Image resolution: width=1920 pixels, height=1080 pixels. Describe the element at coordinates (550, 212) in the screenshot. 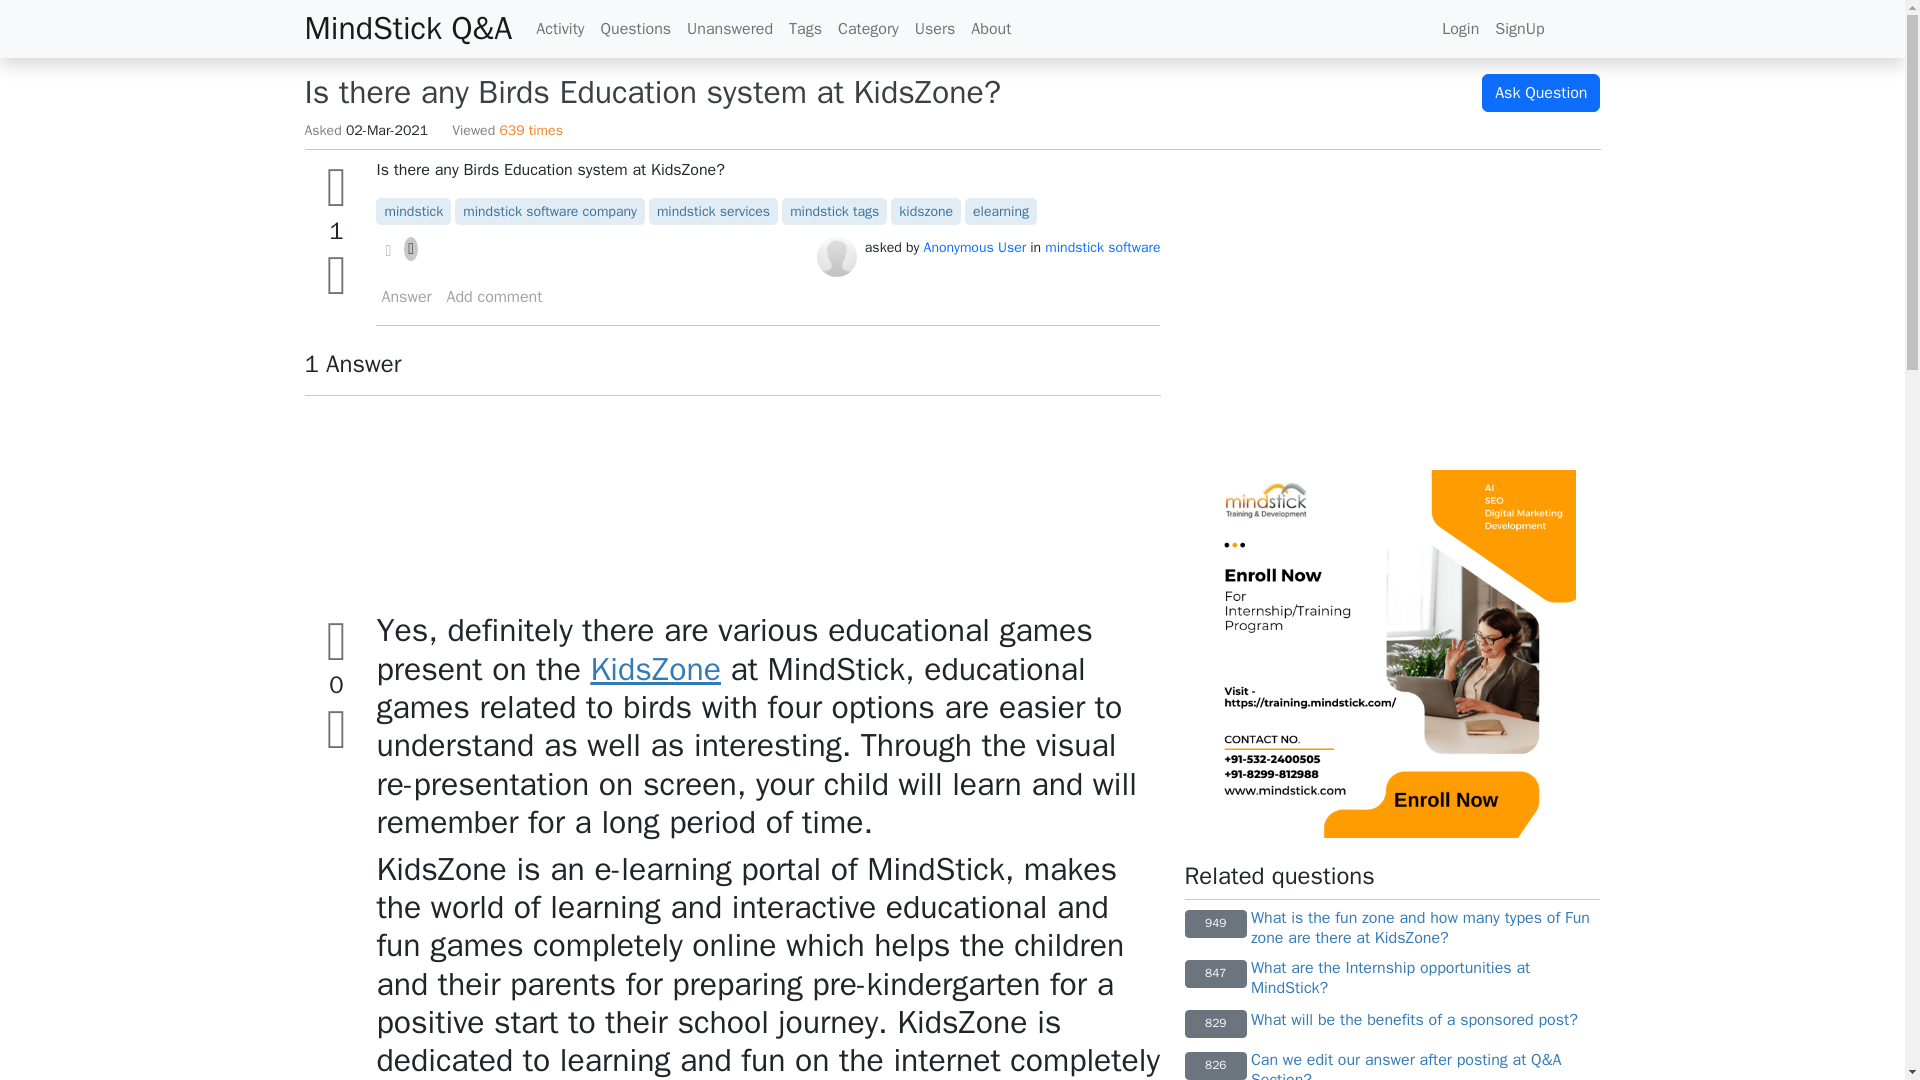

I see `mindstick software company` at that location.